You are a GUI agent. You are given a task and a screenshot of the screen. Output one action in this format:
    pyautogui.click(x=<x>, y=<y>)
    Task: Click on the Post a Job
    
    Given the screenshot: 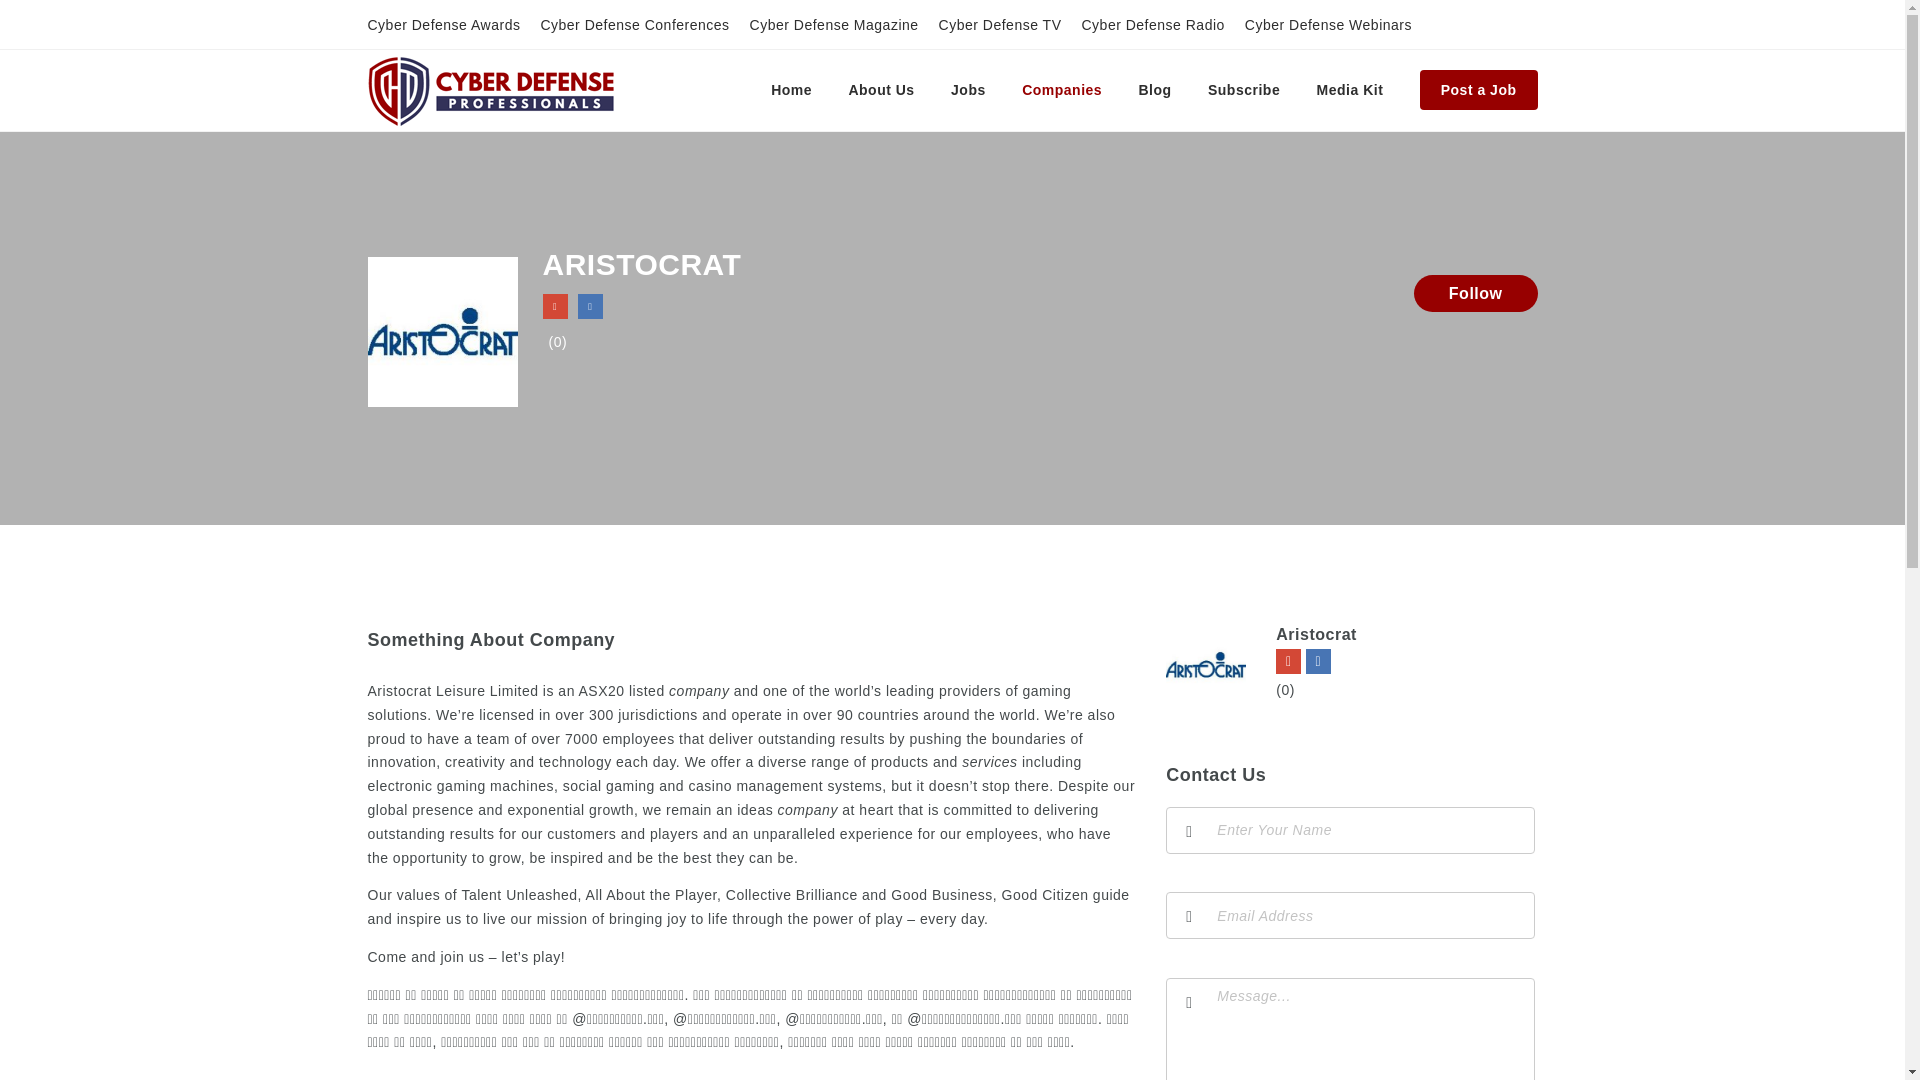 What is the action you would take?
    pyautogui.click(x=1478, y=90)
    